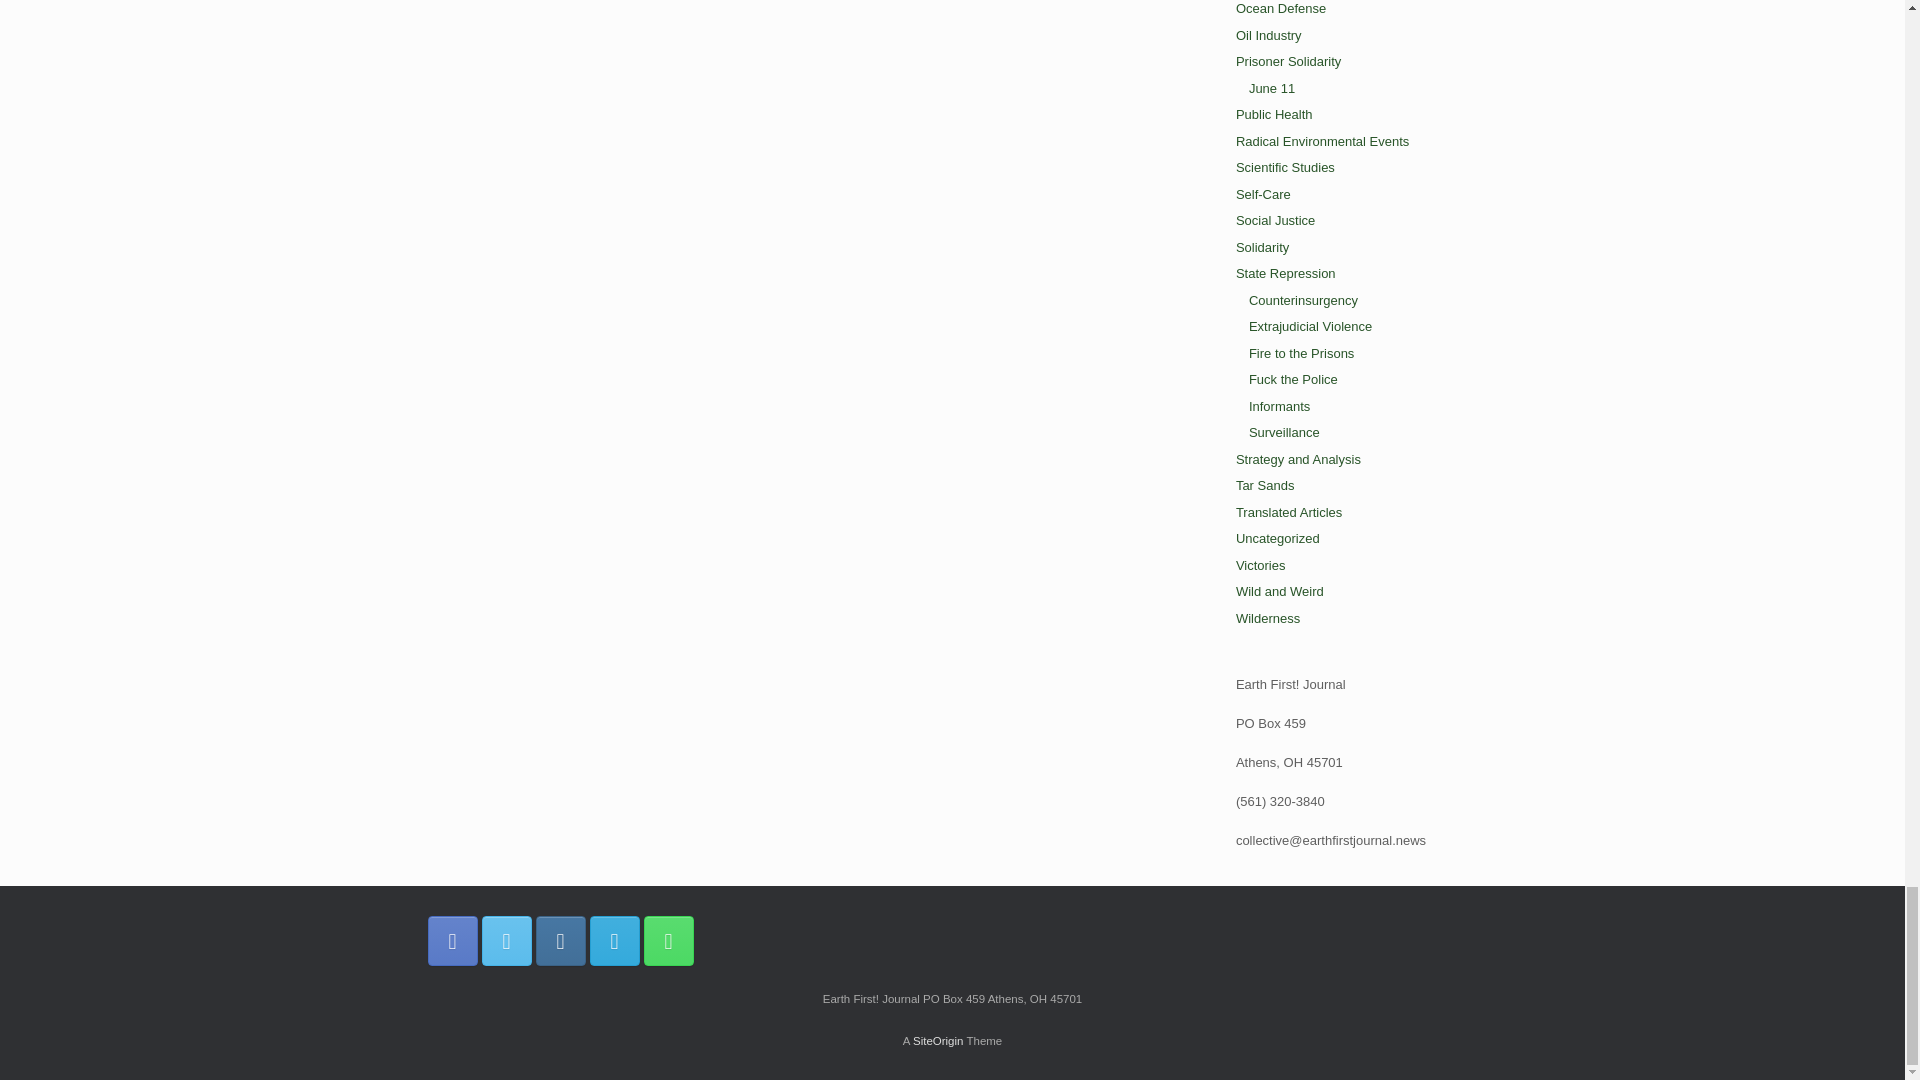 Image resolution: width=1920 pixels, height=1080 pixels. Describe the element at coordinates (453, 940) in the screenshot. I see `Earth First! Journal Facebook` at that location.